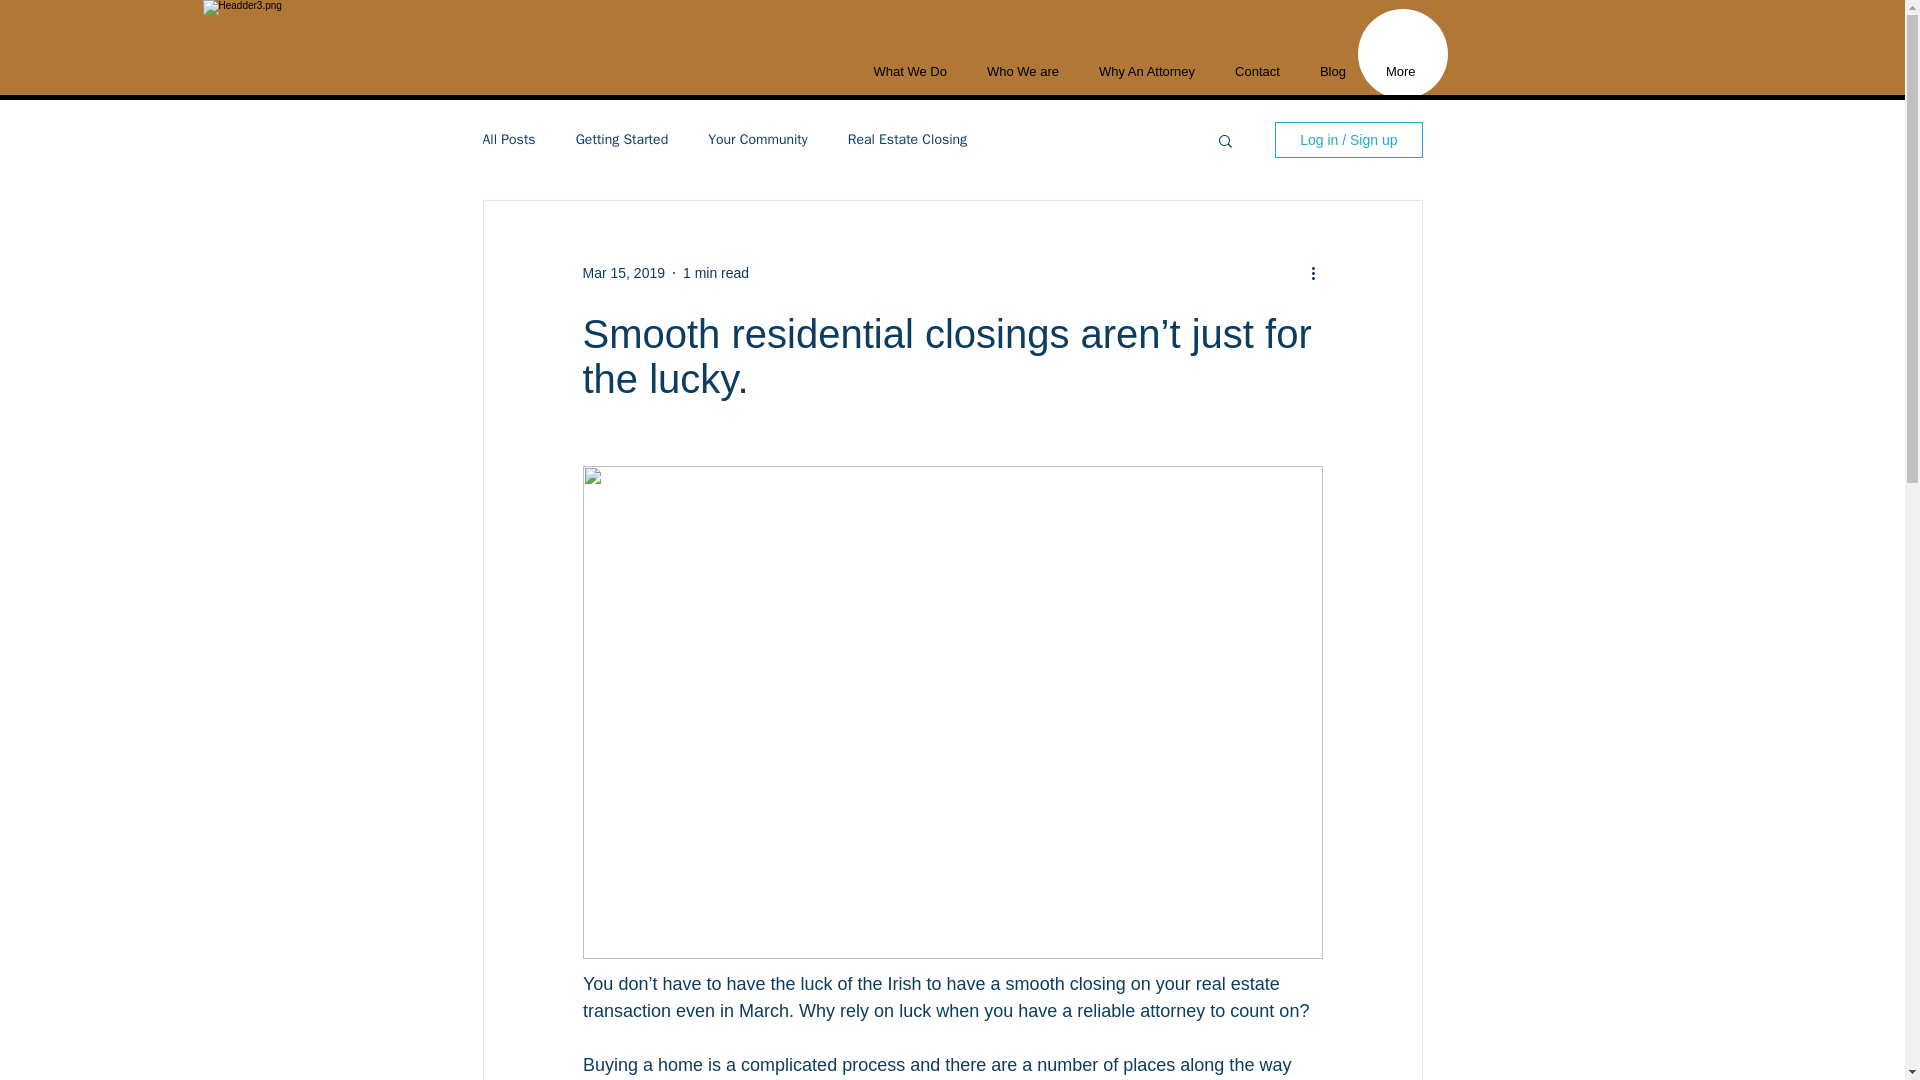  I want to click on Getting Started, so click(622, 140).